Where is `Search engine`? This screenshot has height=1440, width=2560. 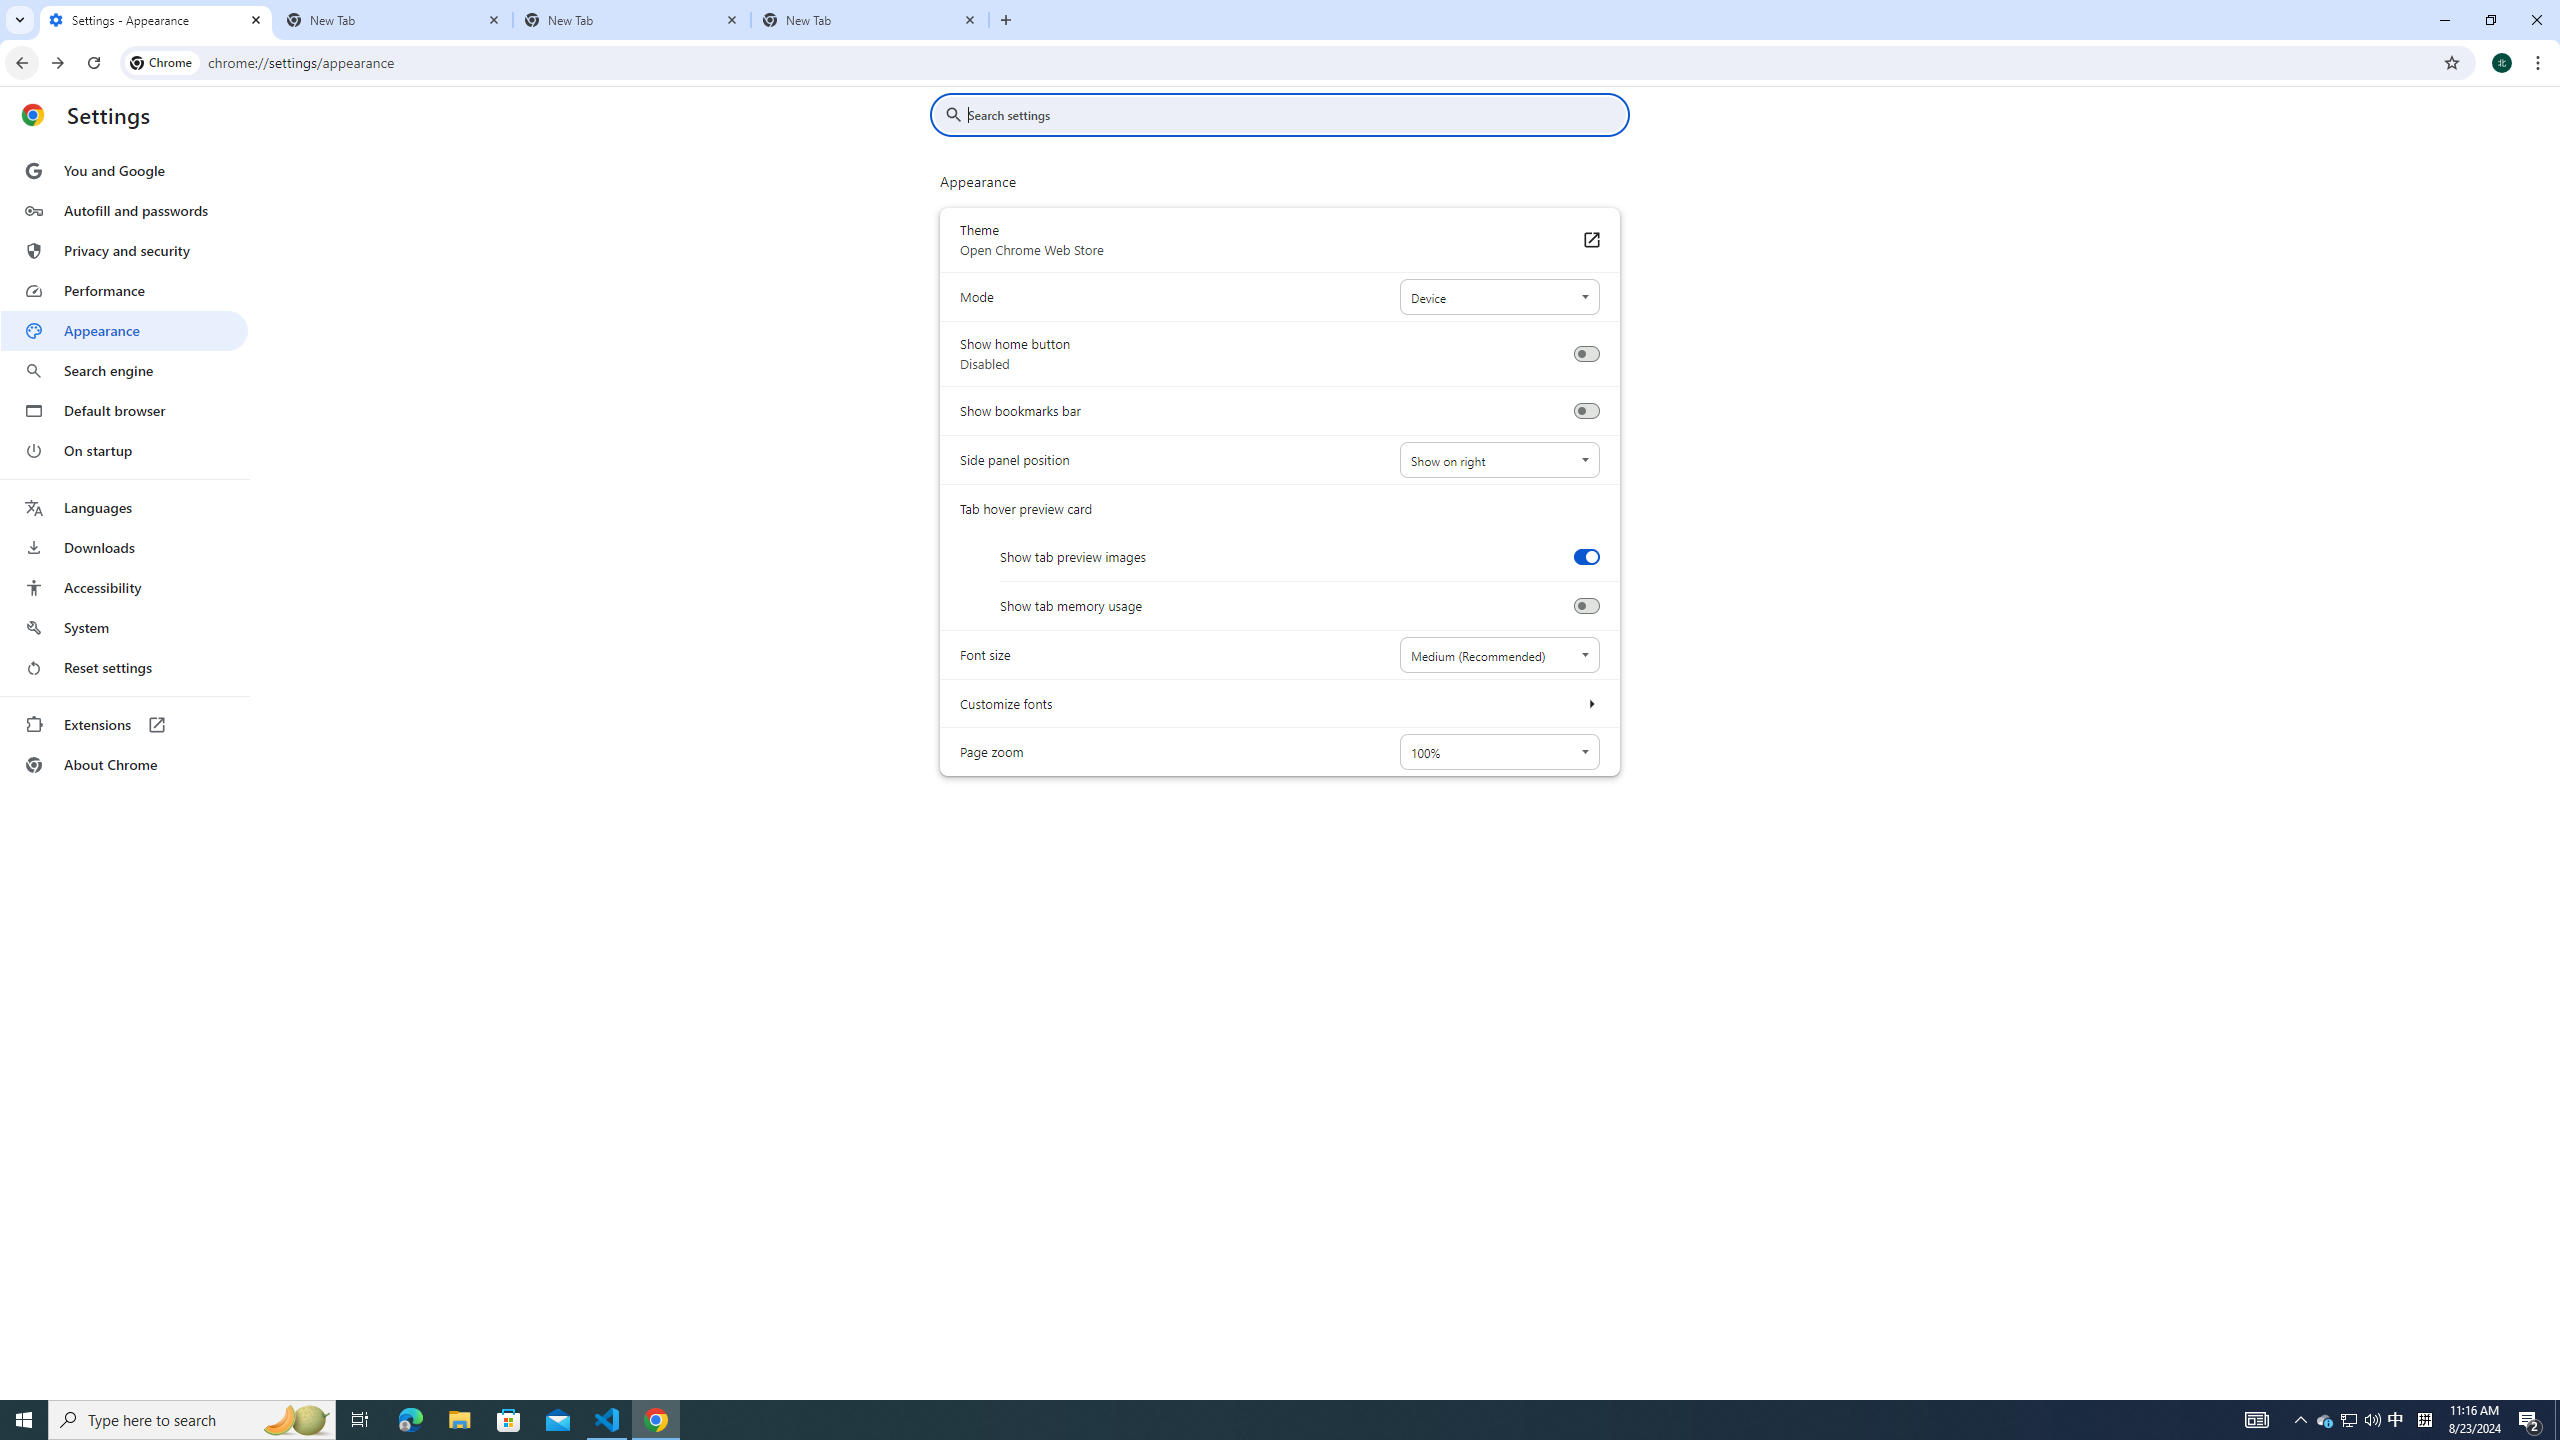
Search engine is located at coordinates (124, 371).